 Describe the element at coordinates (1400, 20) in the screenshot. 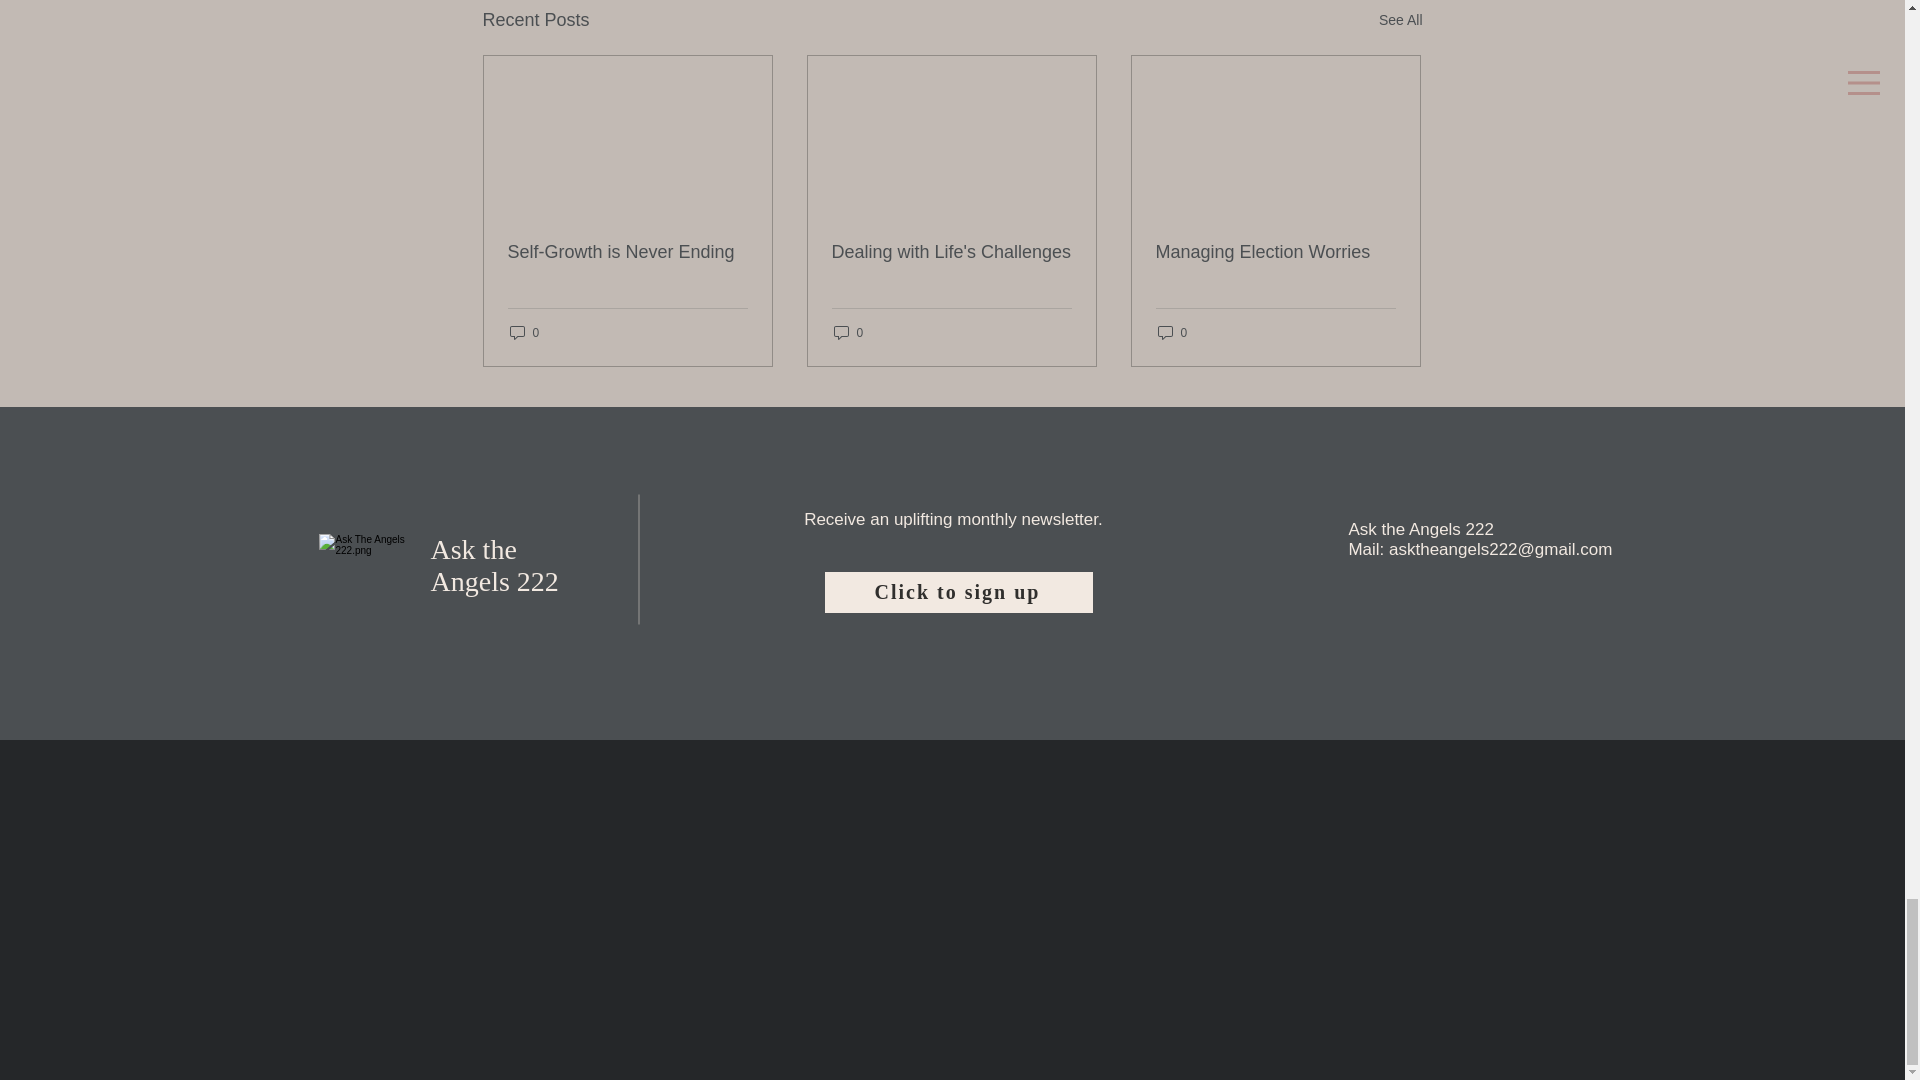

I see `See All` at that location.